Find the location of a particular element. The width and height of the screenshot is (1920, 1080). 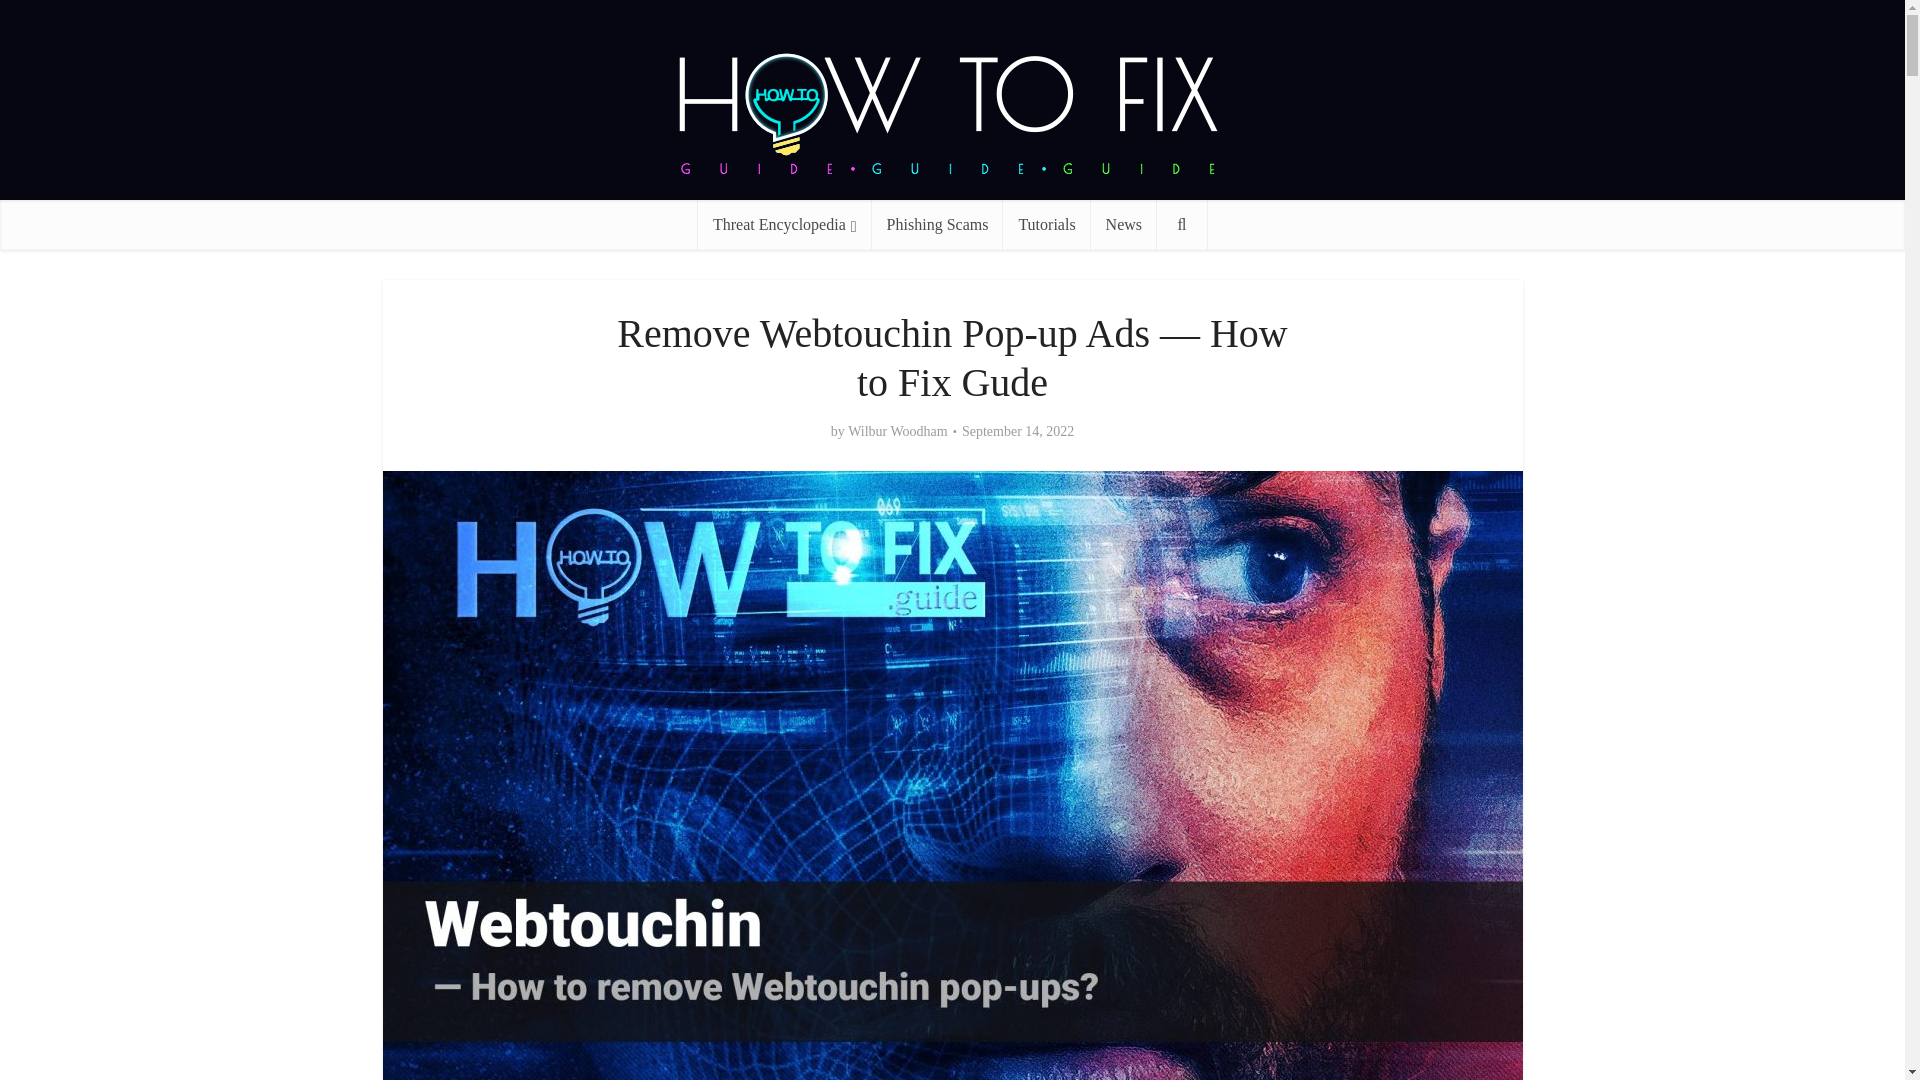

Phishing Scams is located at coordinates (938, 224).